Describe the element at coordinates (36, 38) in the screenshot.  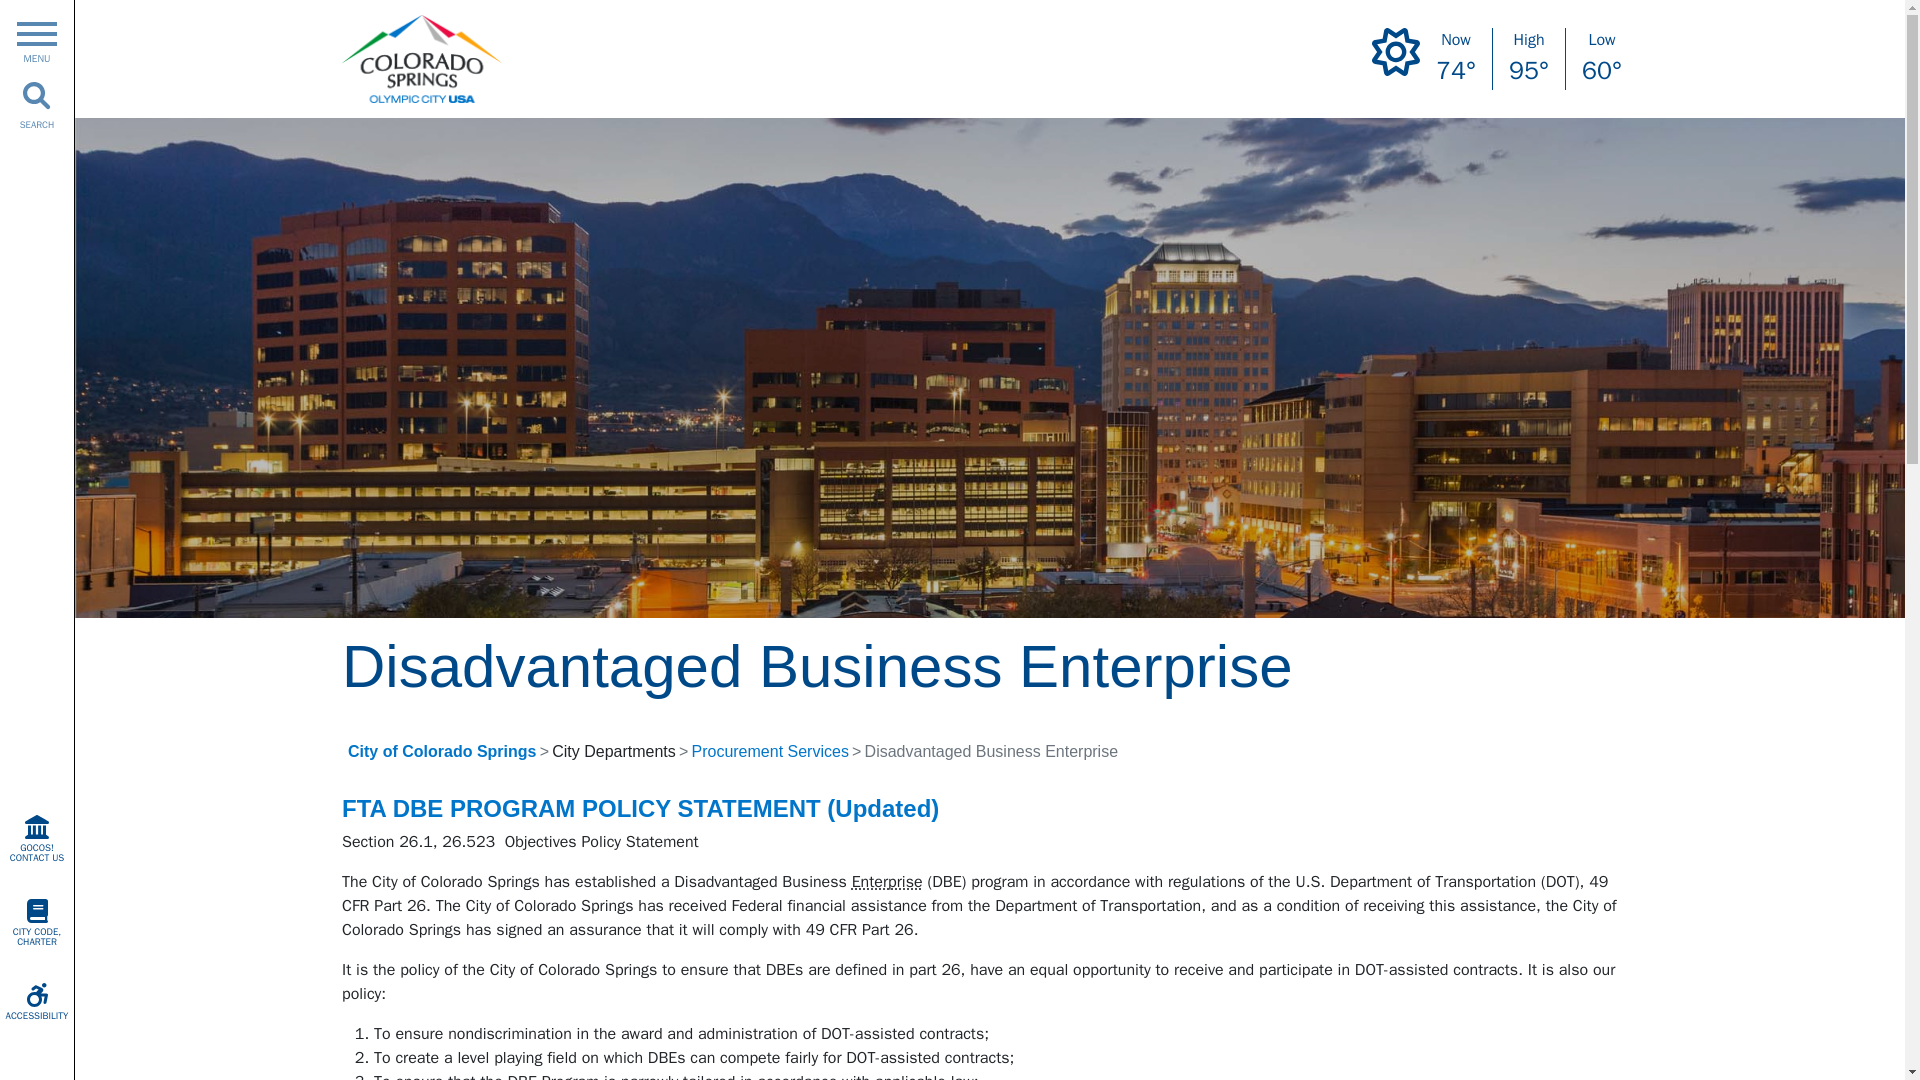
I see `MENU` at that location.